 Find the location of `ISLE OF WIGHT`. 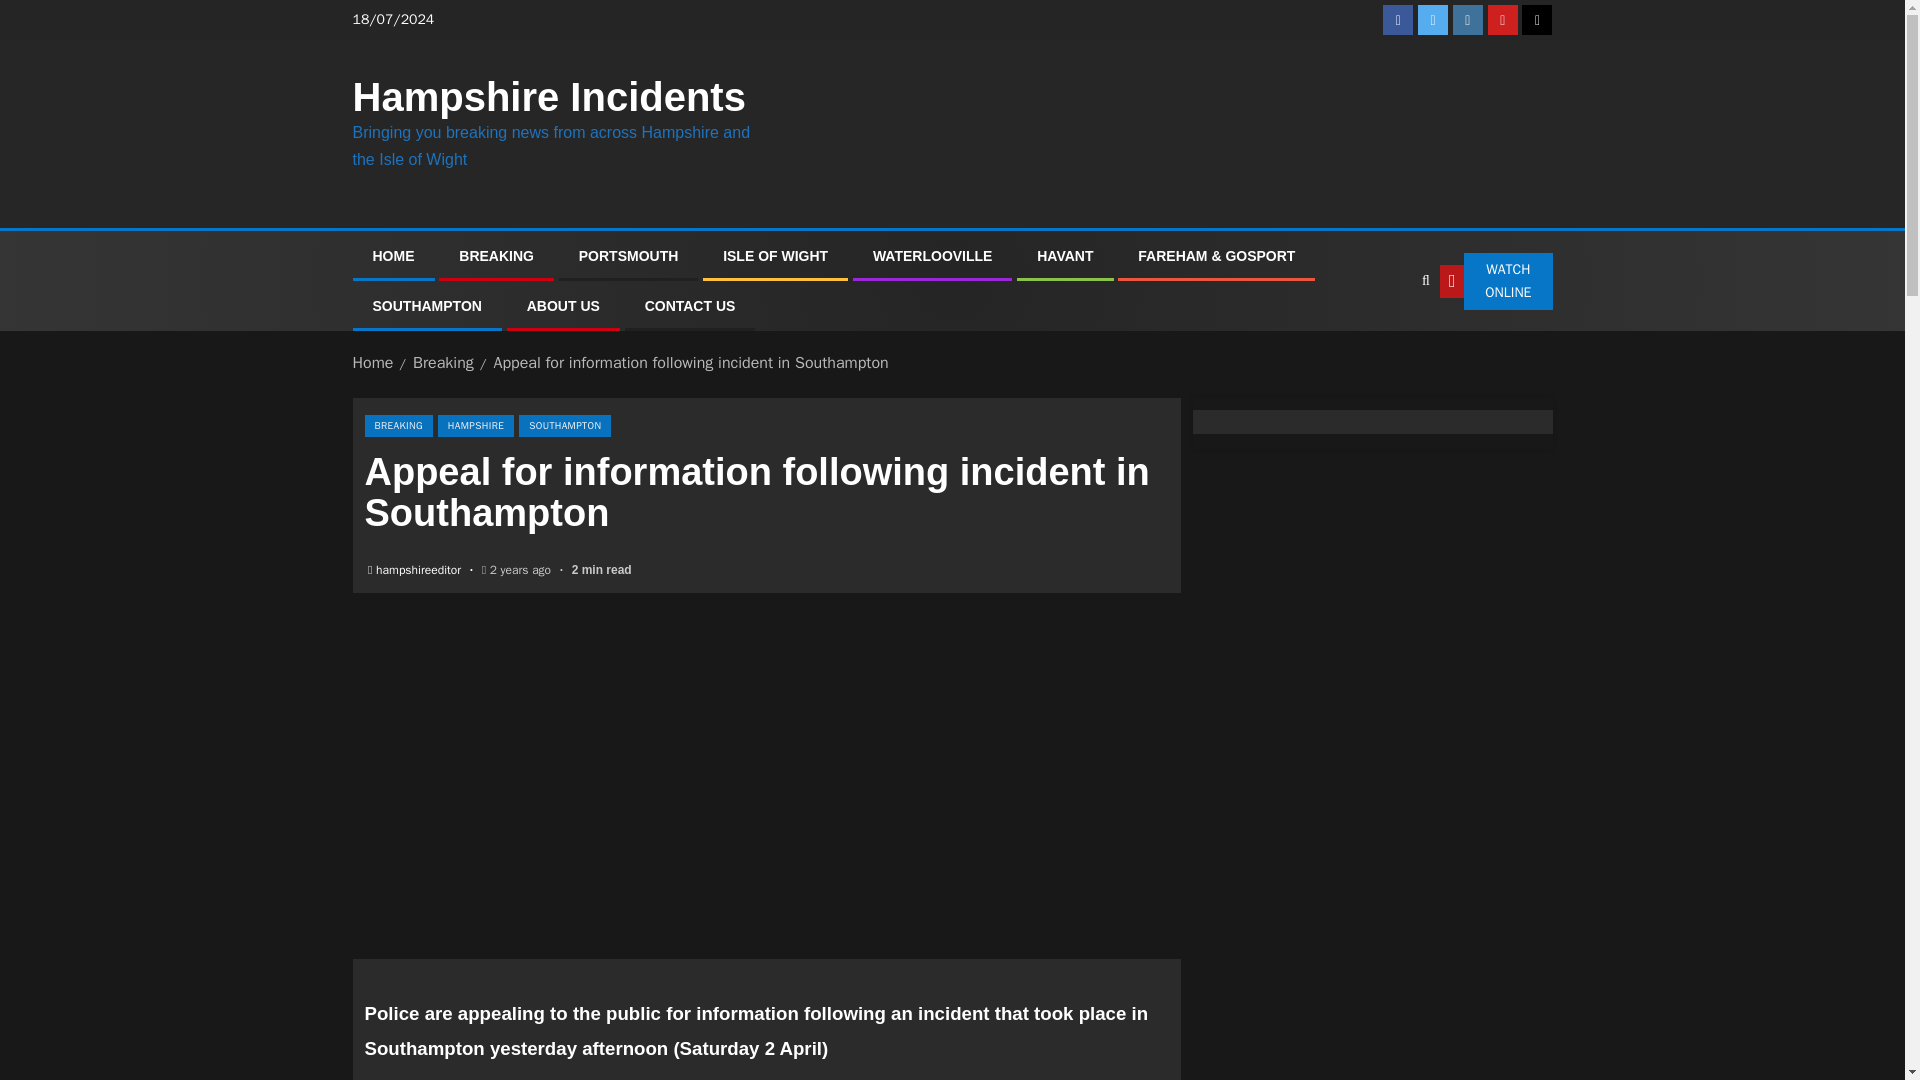

ISLE OF WIGHT is located at coordinates (775, 256).